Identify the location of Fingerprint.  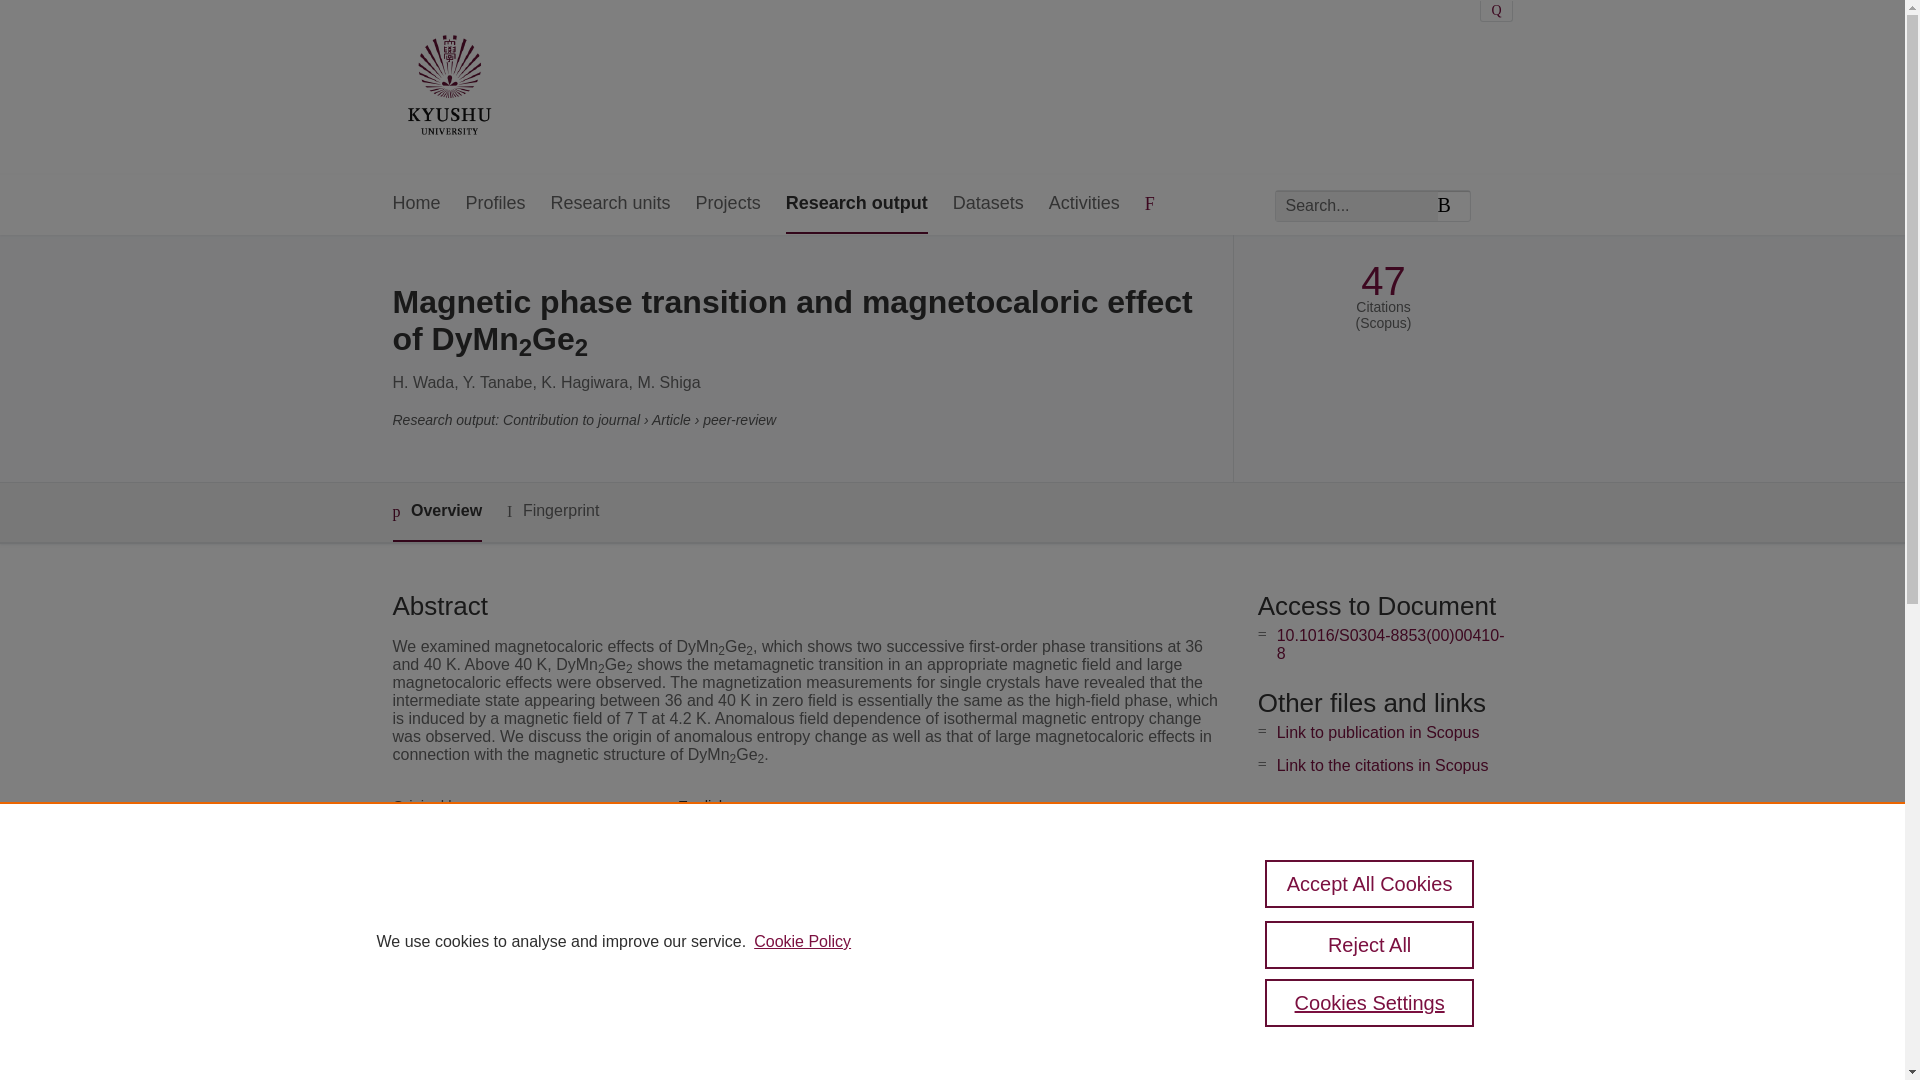
(552, 511).